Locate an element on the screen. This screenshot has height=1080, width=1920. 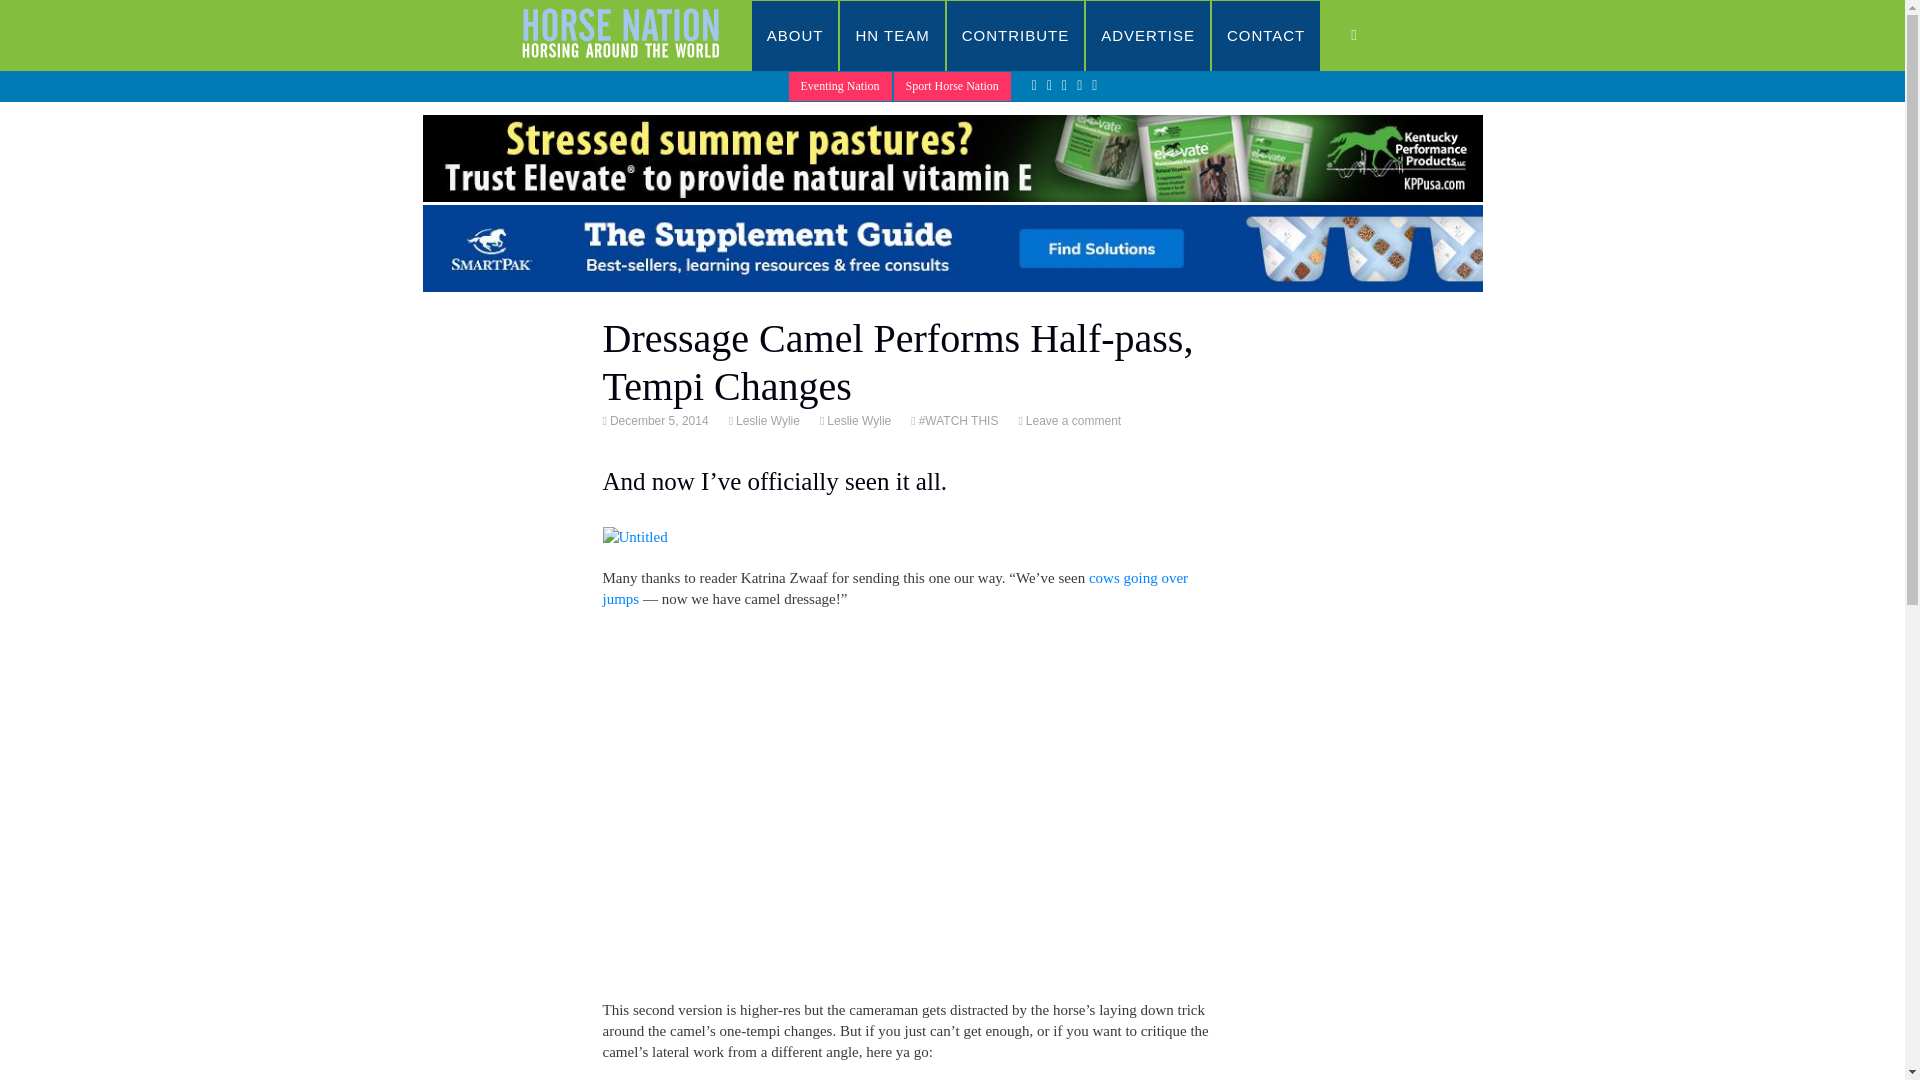
Sport Horse Nation is located at coordinates (952, 86).